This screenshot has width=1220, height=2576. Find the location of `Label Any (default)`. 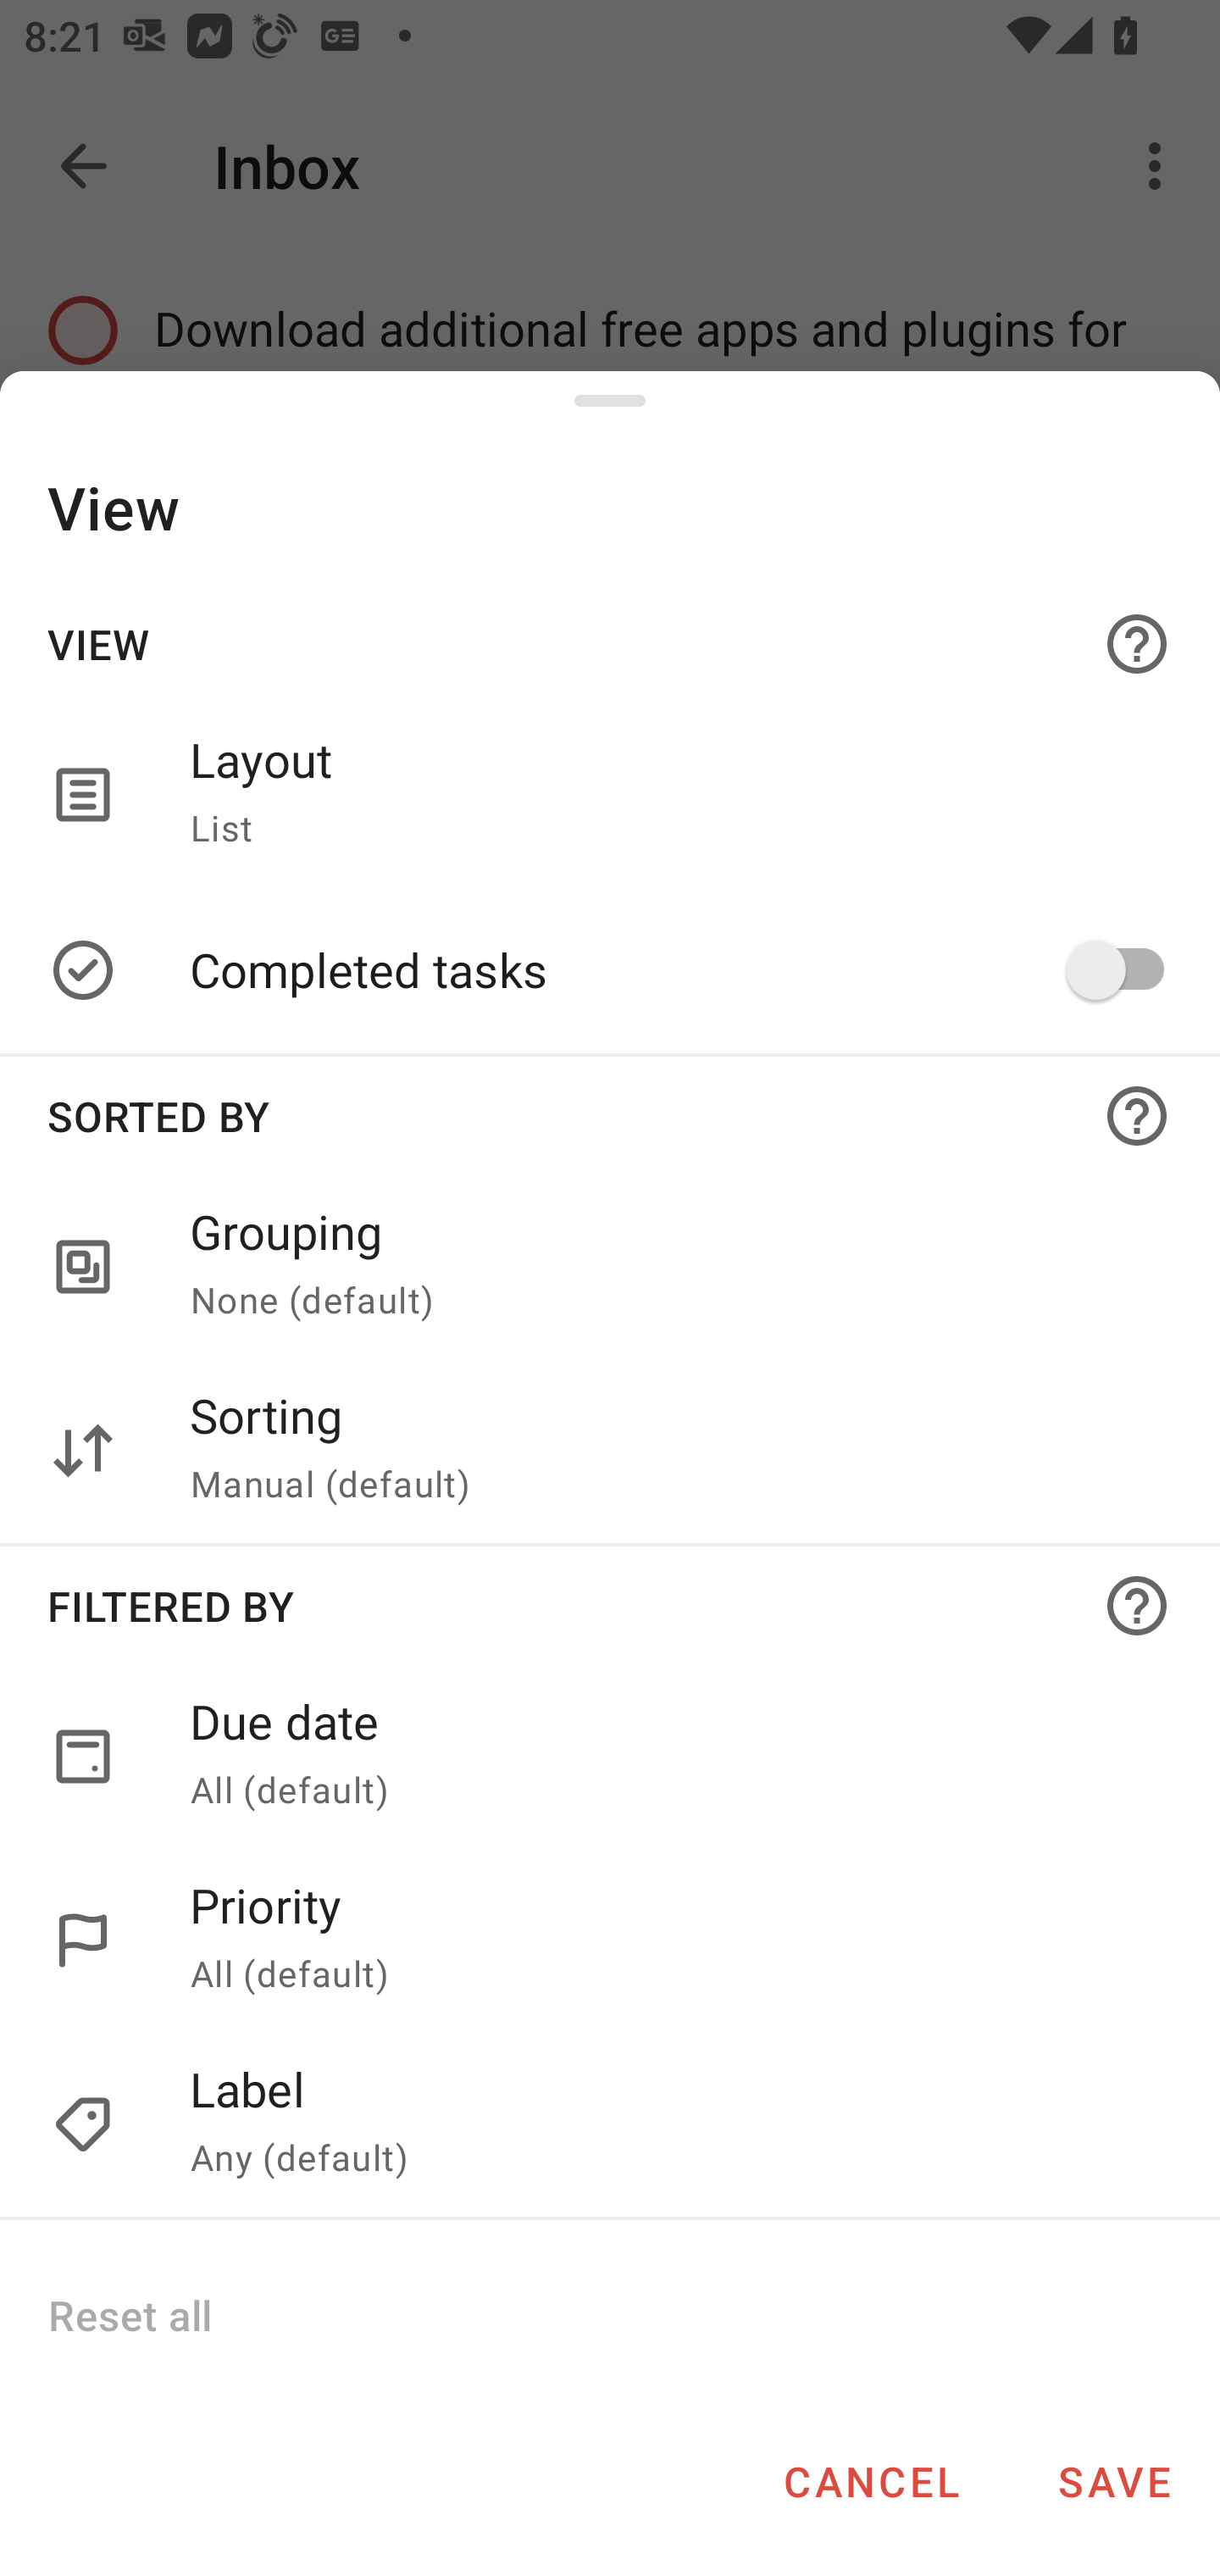

Label Any (default) is located at coordinates (610, 2125).